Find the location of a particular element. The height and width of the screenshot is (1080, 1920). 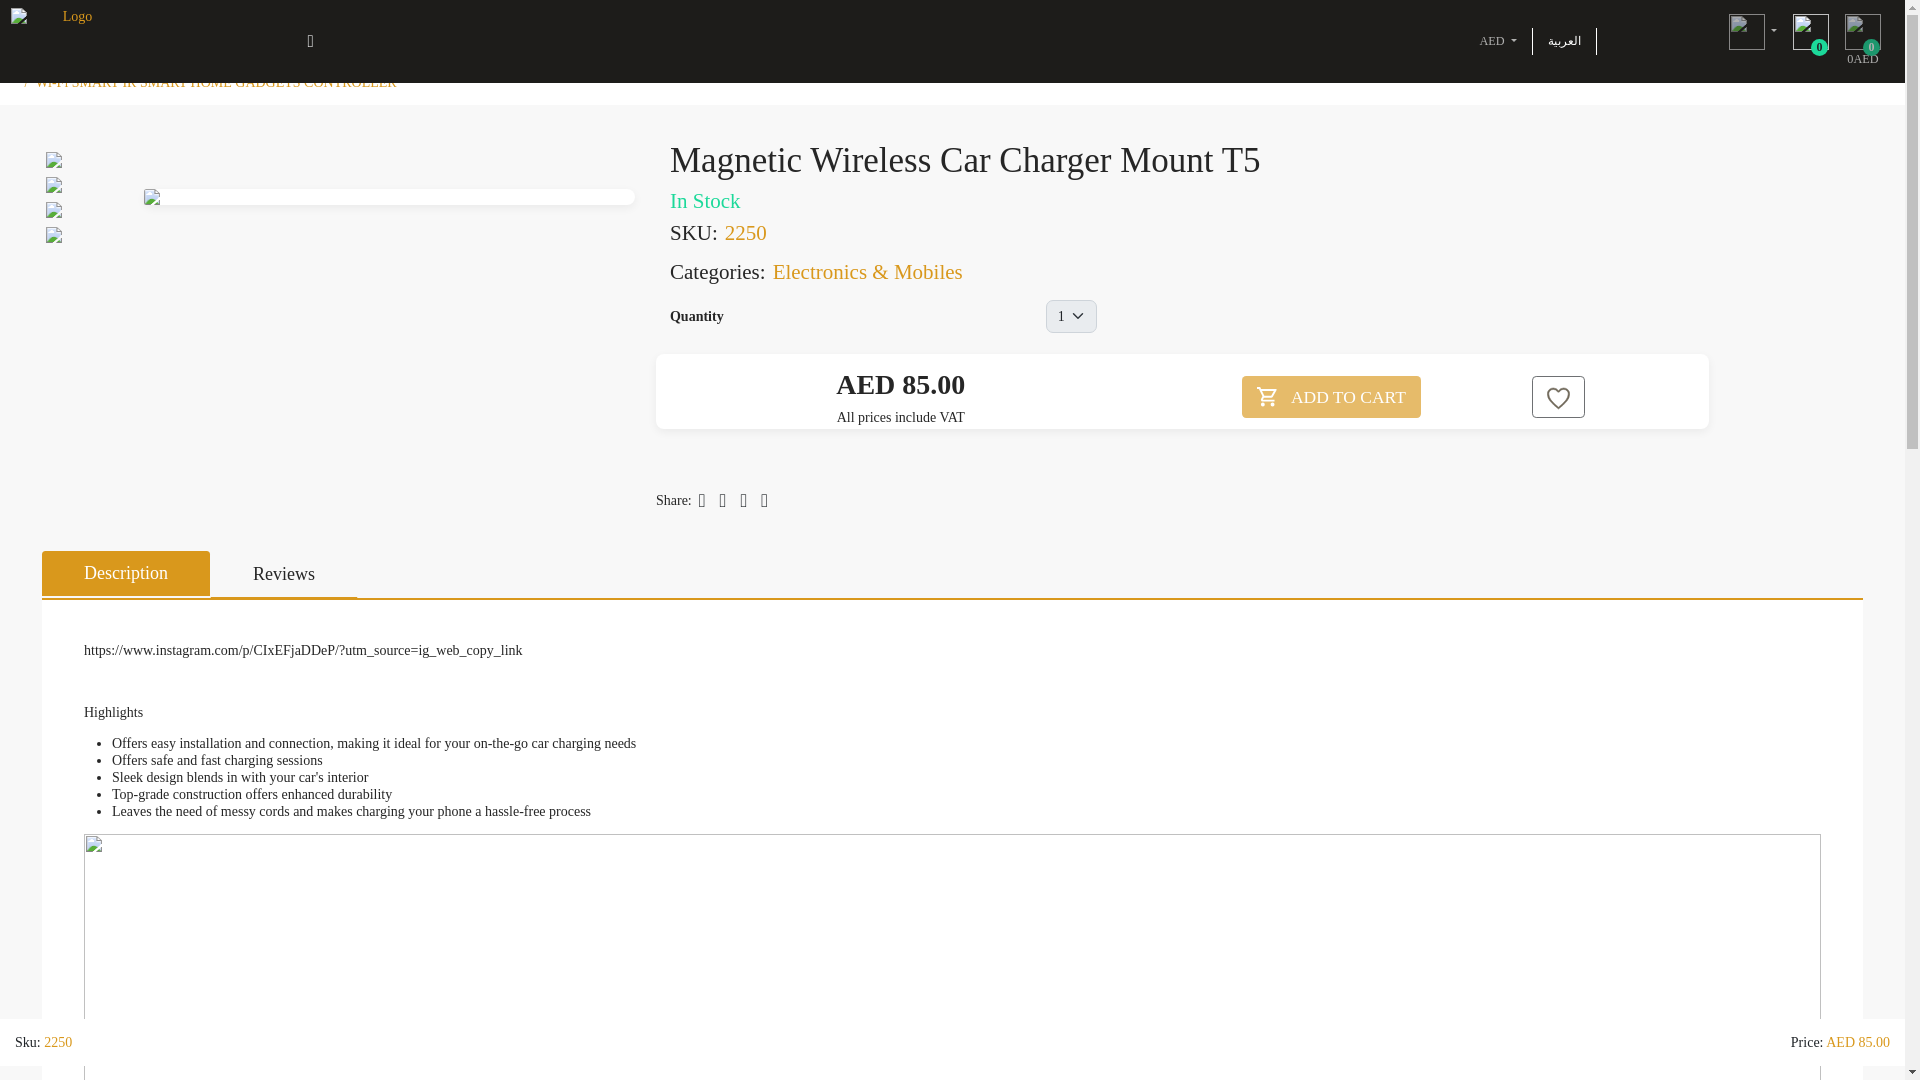

OFFER DEALS is located at coordinates (732, 30).